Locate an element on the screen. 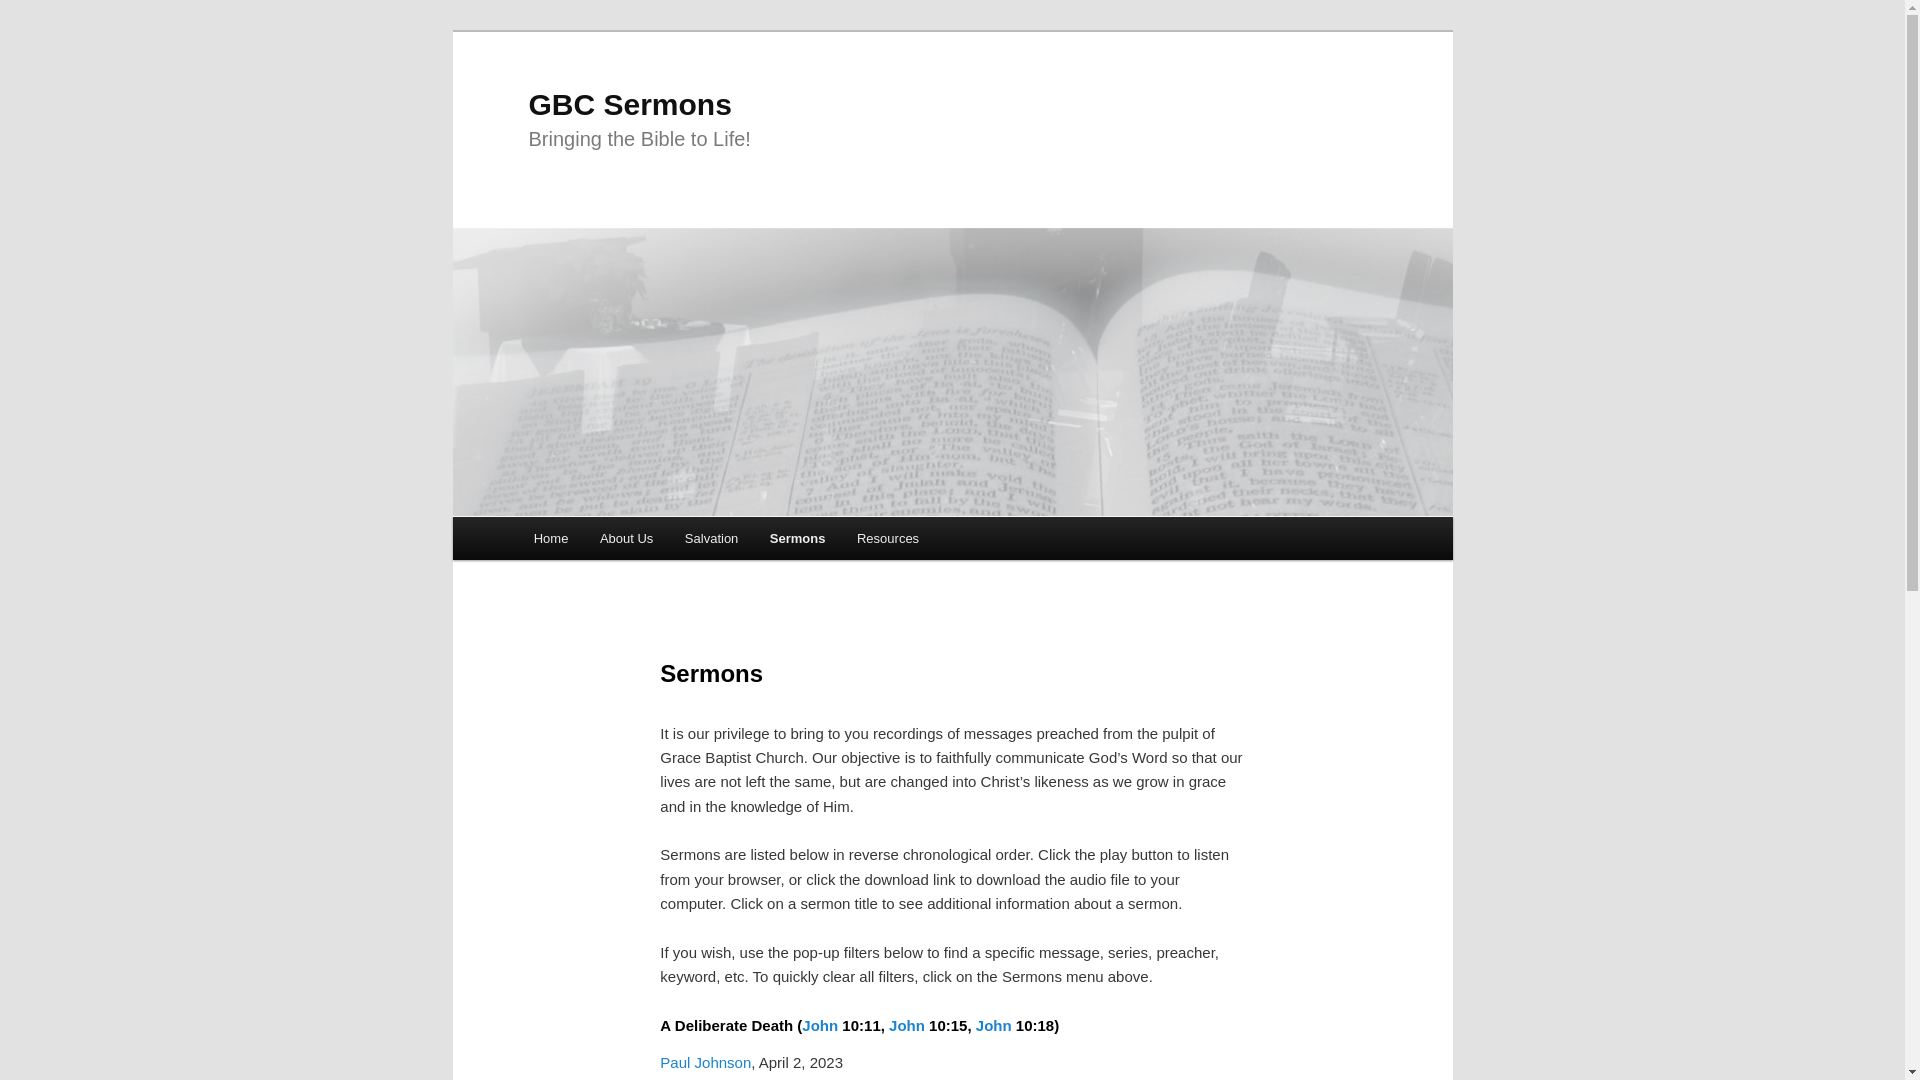 The image size is (1920, 1080). GBC Sermons is located at coordinates (630, 104).